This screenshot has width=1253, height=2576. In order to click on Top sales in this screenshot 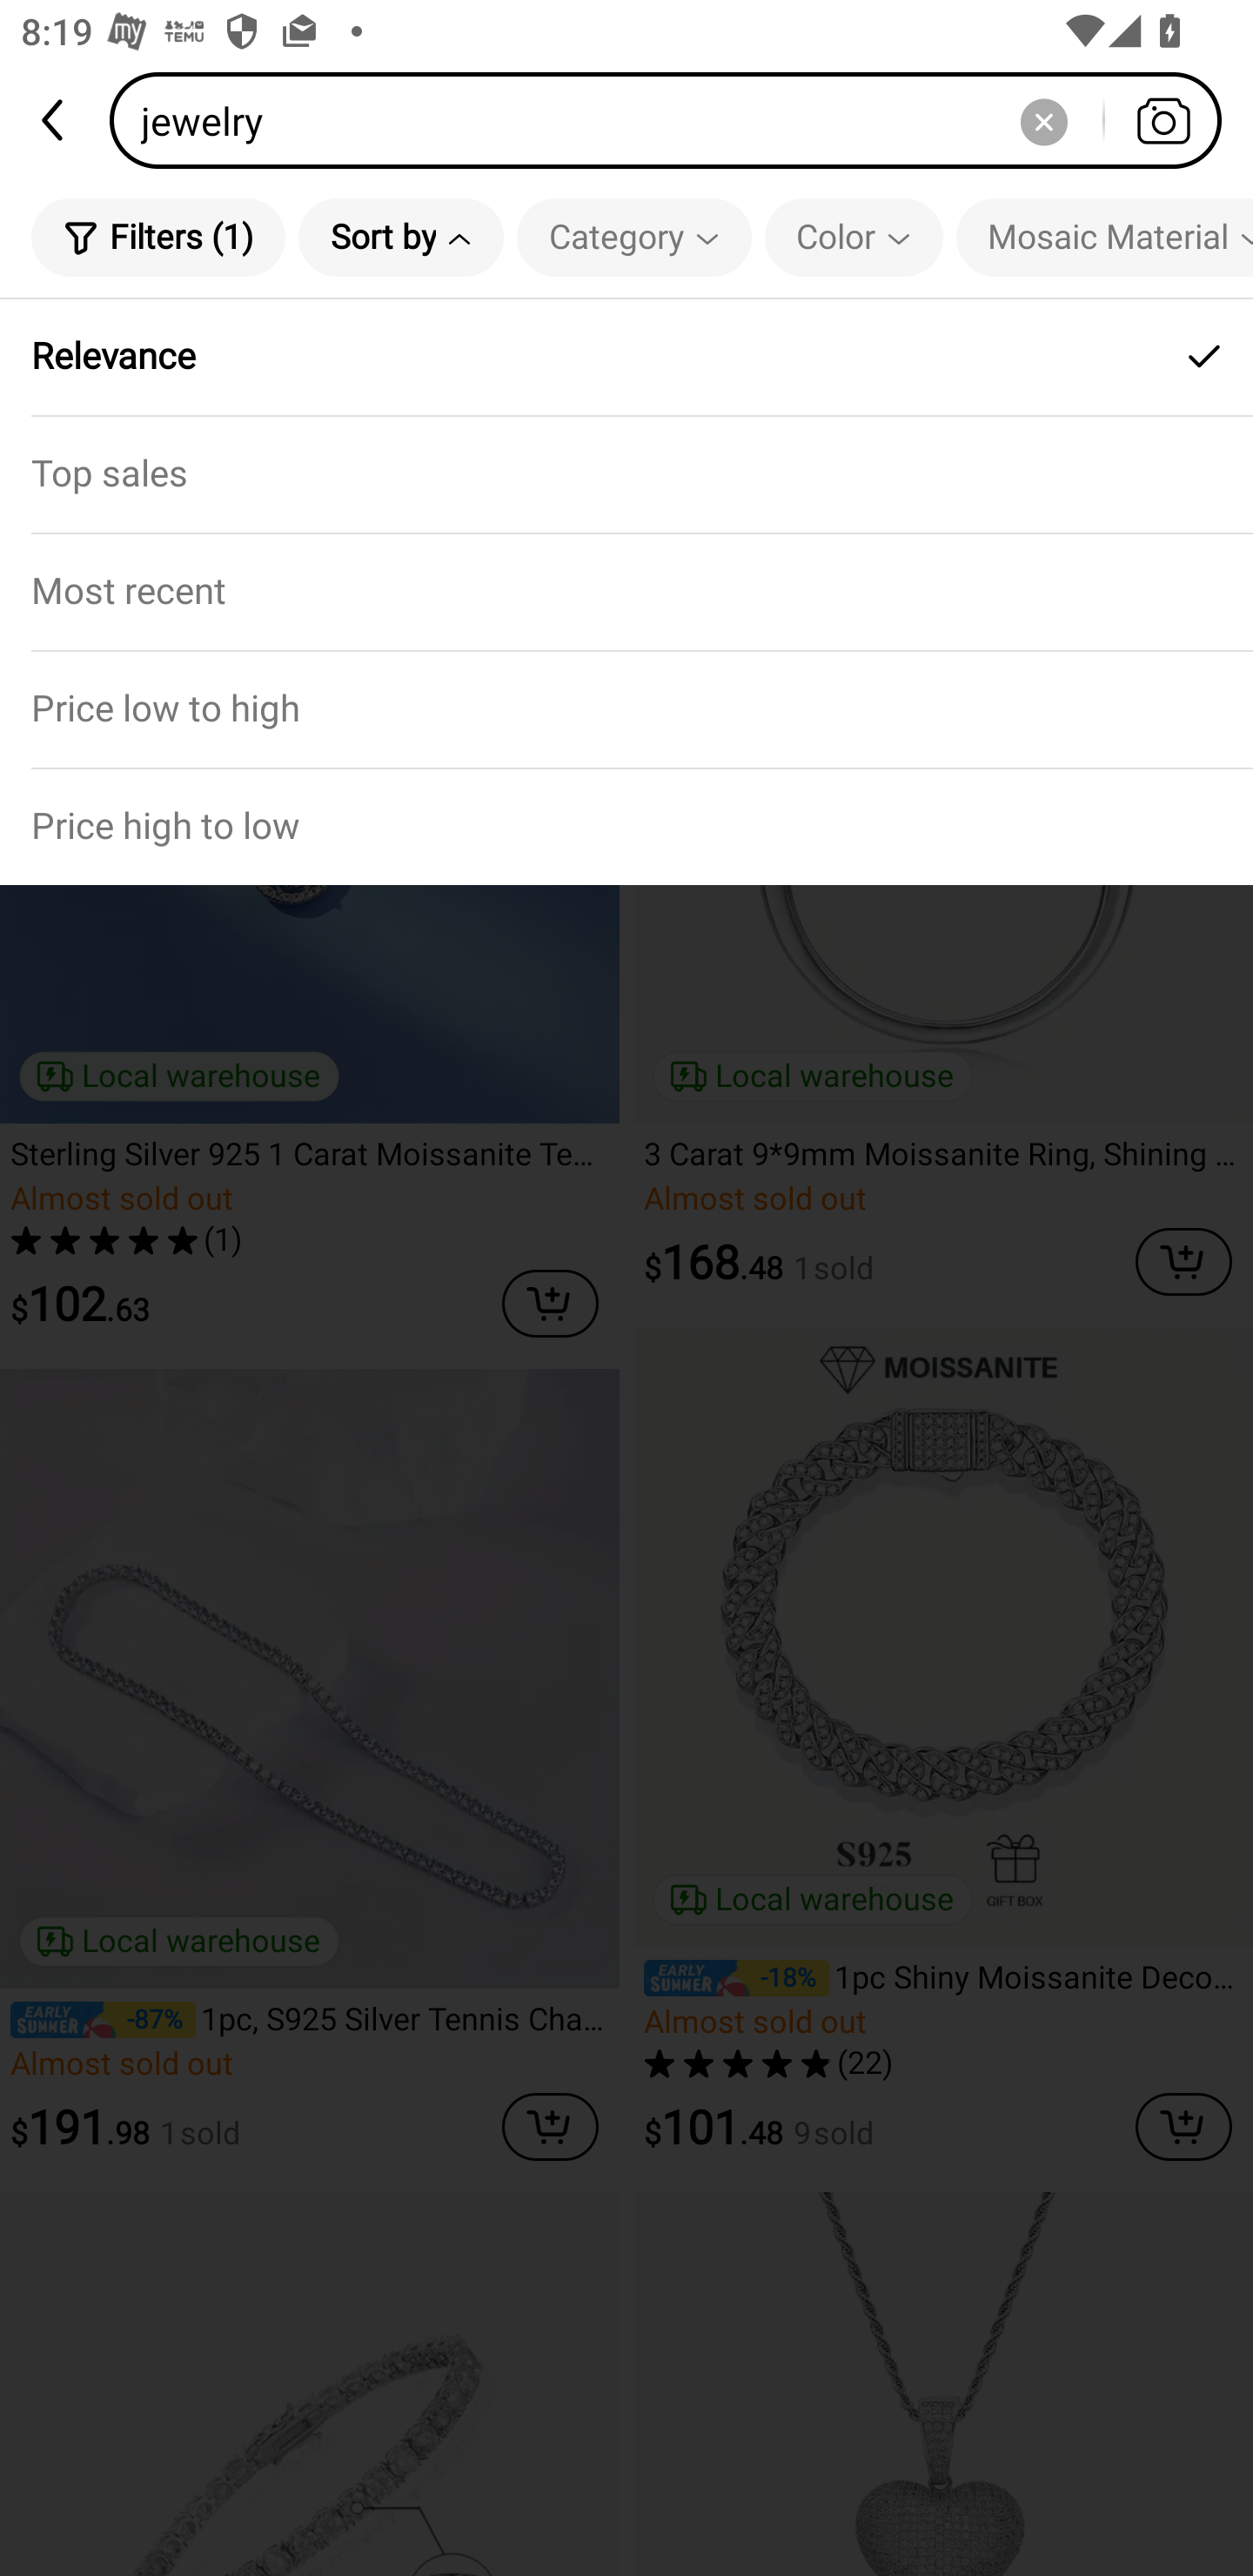, I will do `click(626, 473)`.